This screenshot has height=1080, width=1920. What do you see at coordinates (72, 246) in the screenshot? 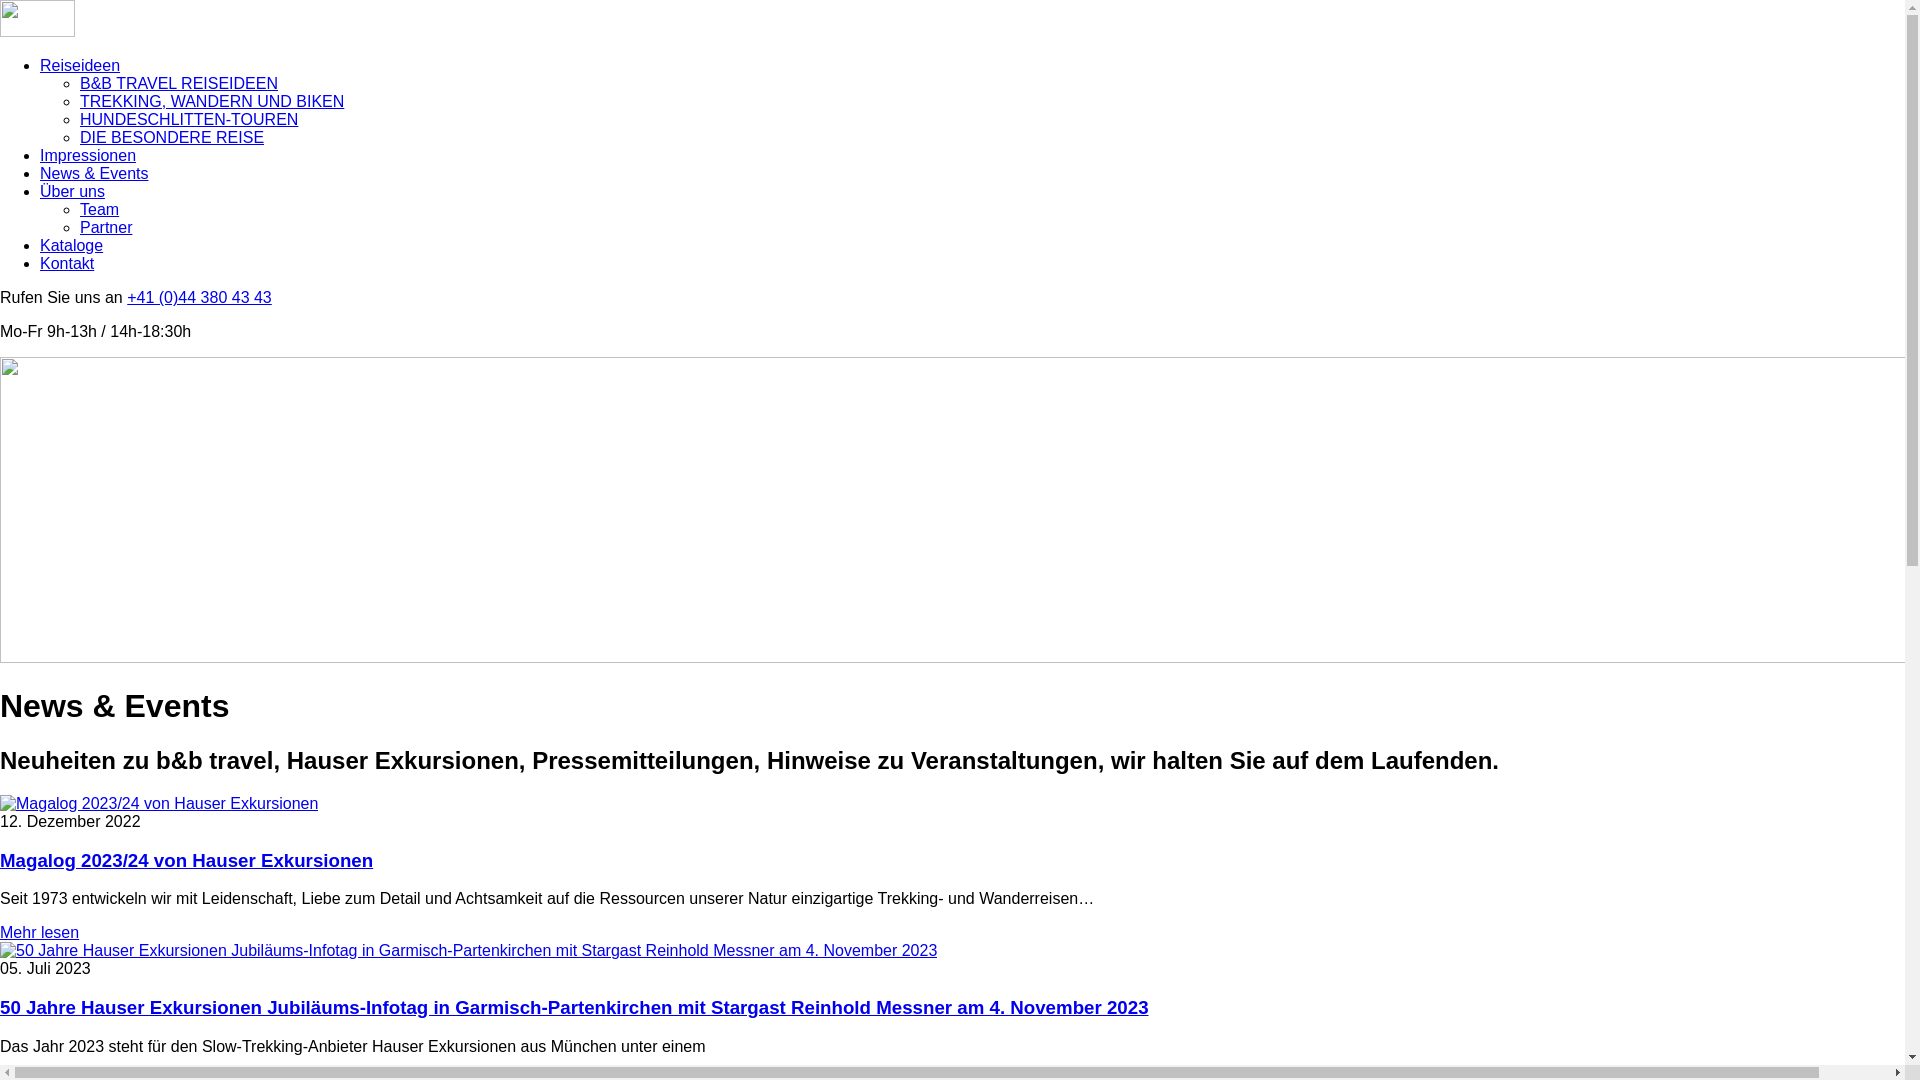
I see `Kataloge` at bounding box center [72, 246].